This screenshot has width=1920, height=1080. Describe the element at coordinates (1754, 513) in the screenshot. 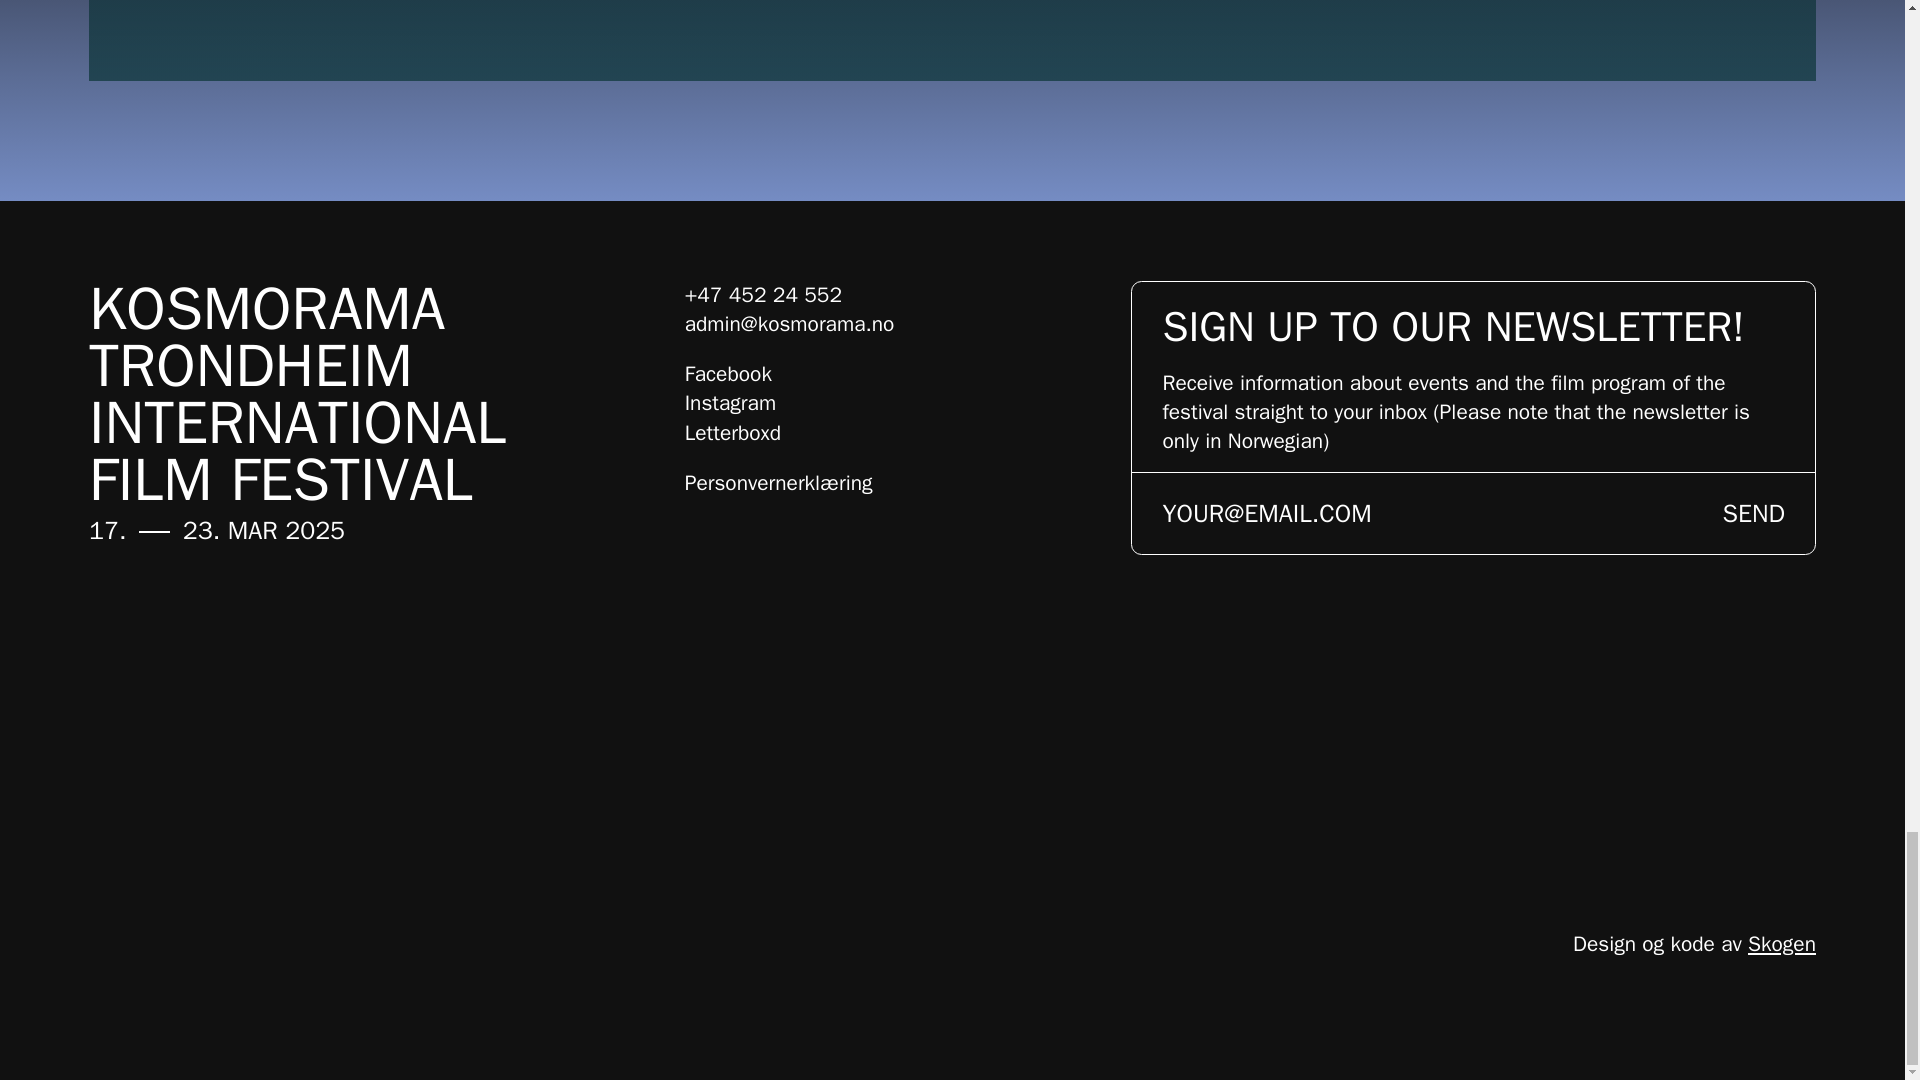

I see `SEND` at that location.